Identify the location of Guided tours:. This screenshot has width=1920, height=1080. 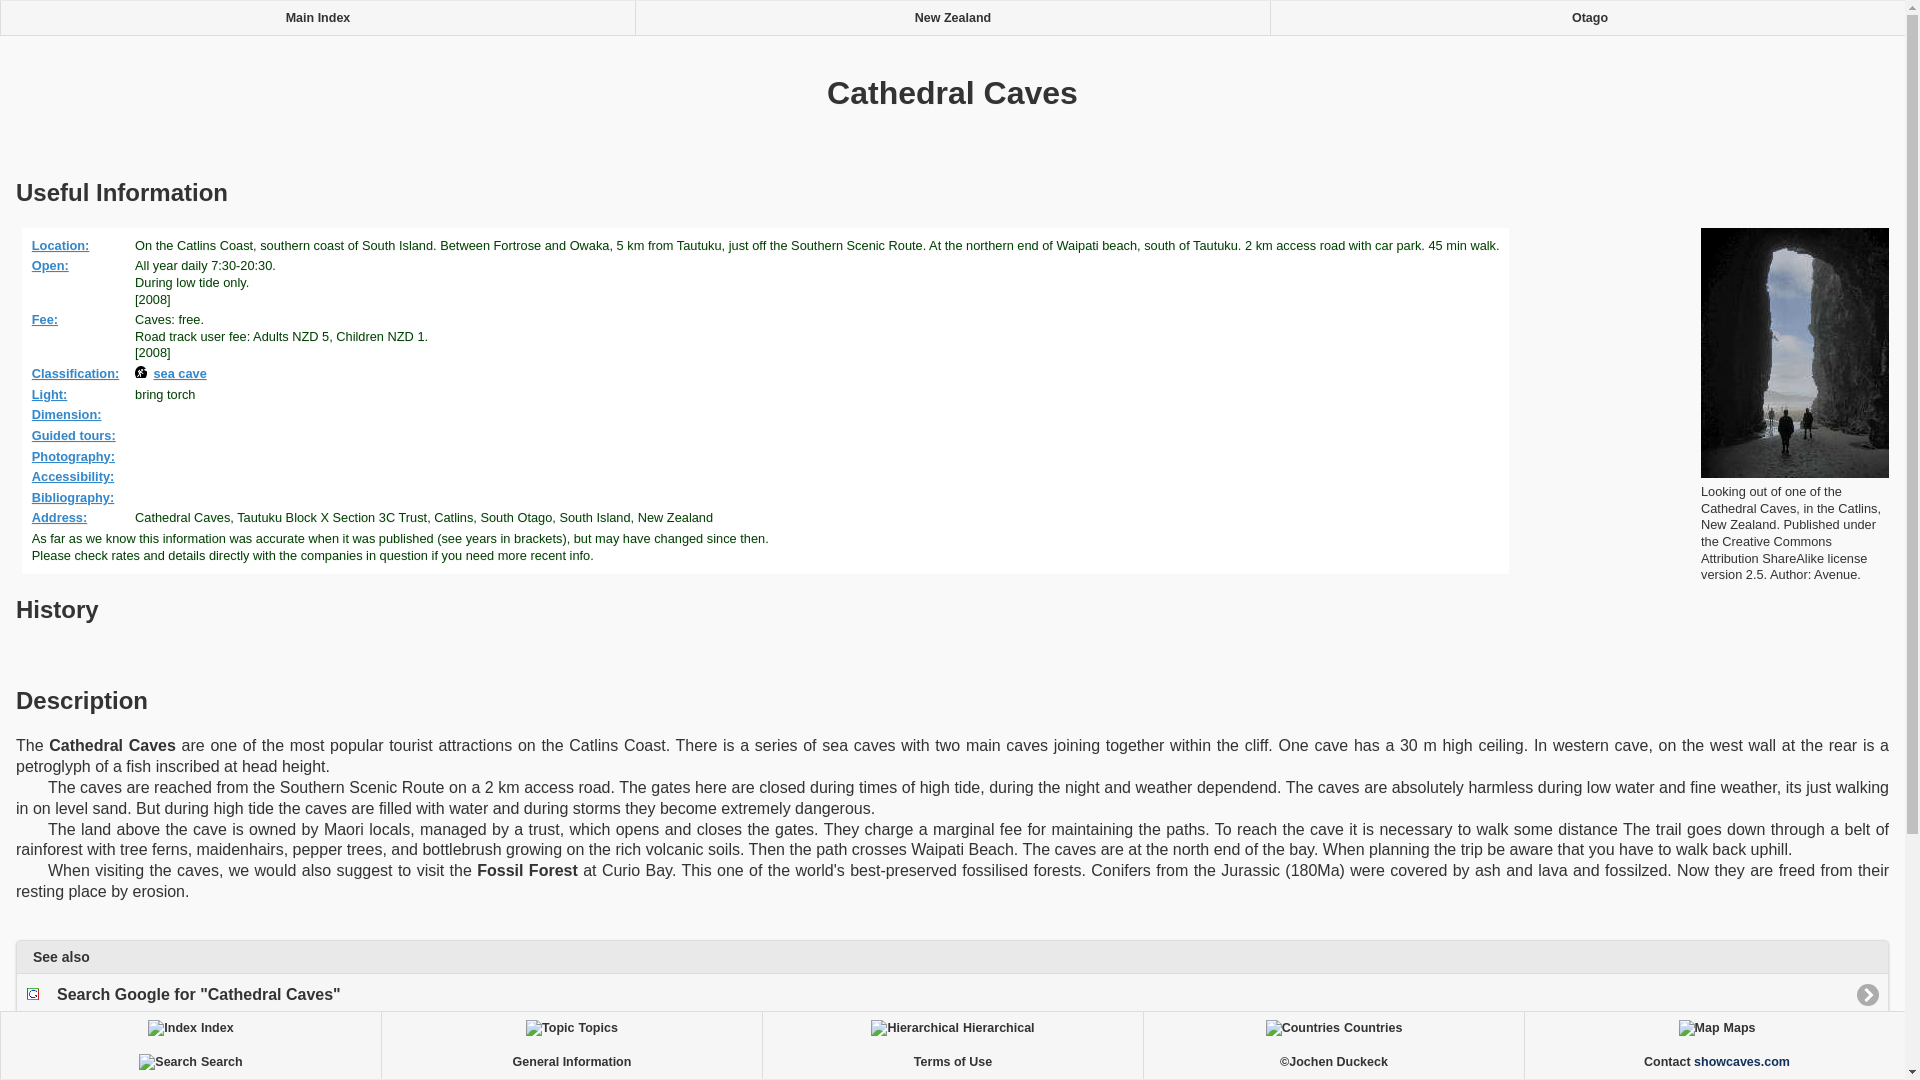
(77, 434).